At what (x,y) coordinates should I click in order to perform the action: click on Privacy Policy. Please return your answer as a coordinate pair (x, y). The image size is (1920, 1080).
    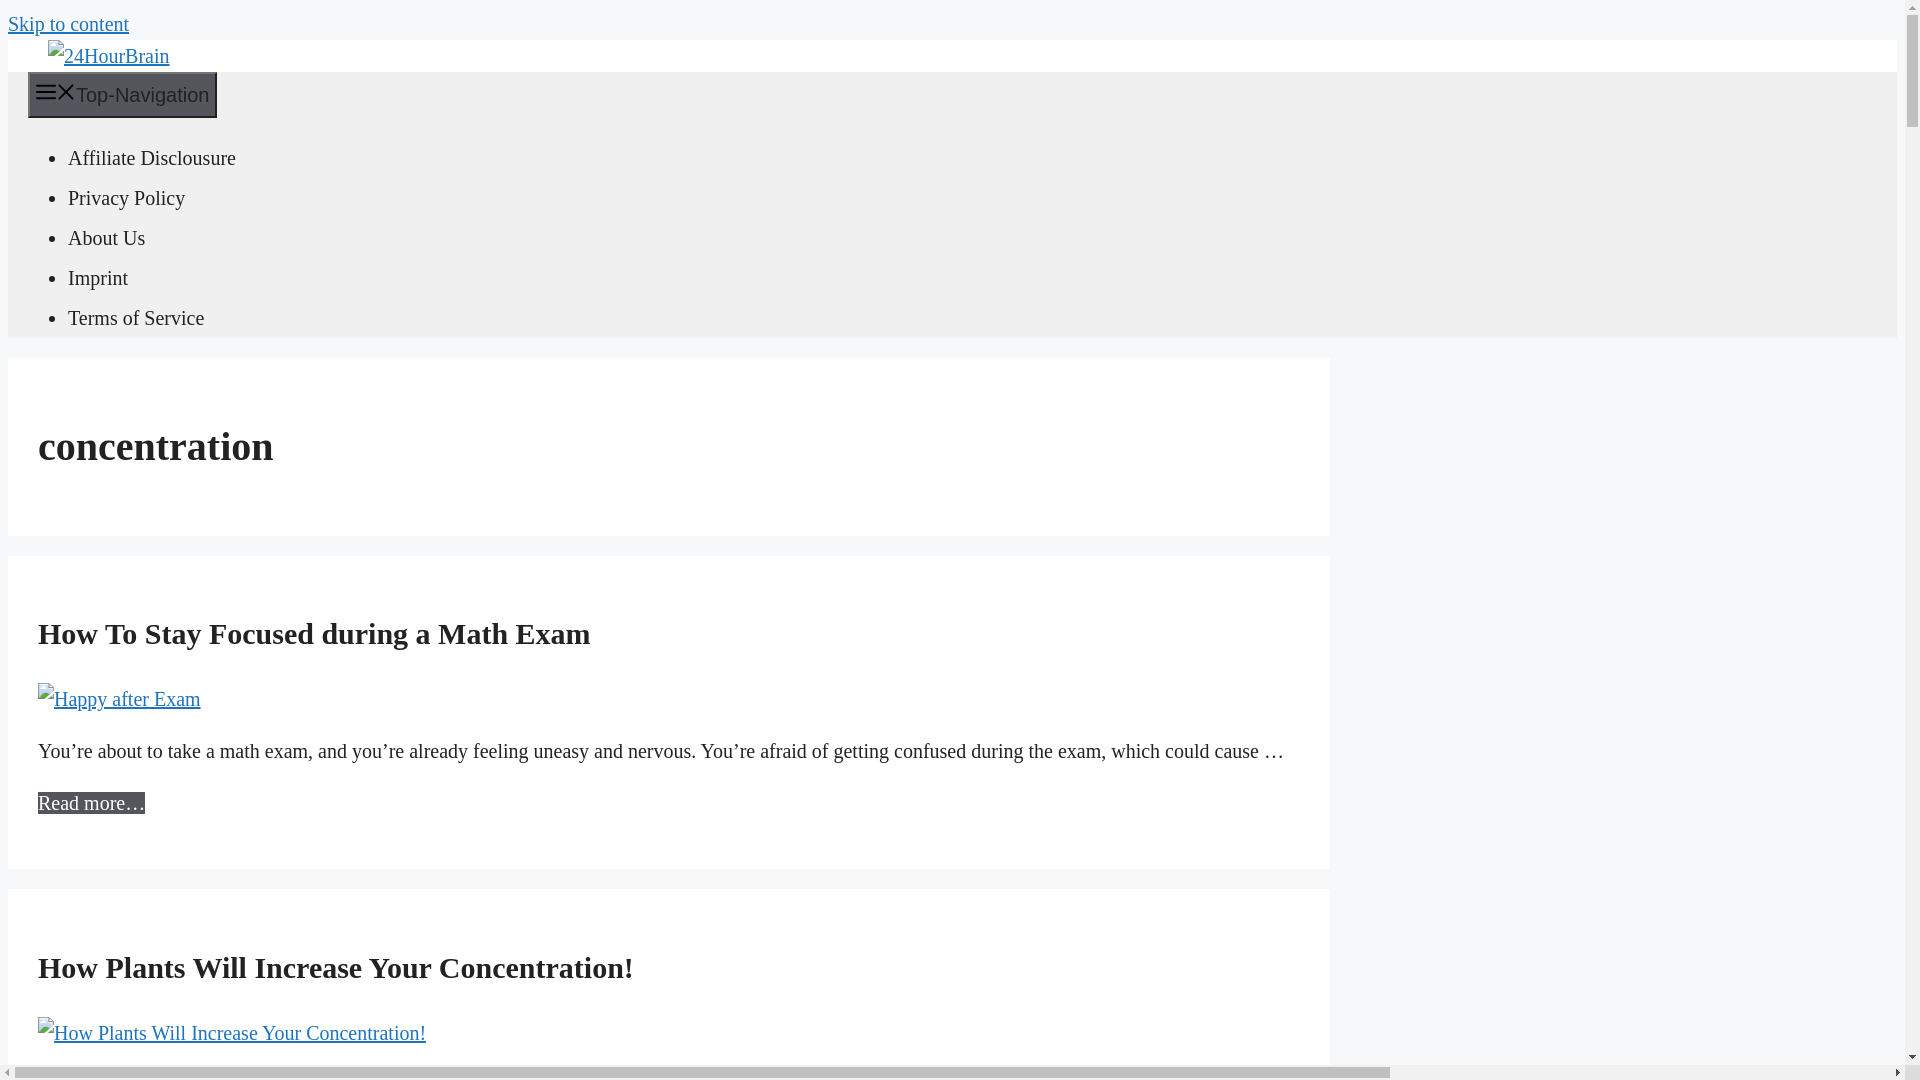
    Looking at the image, I should click on (126, 198).